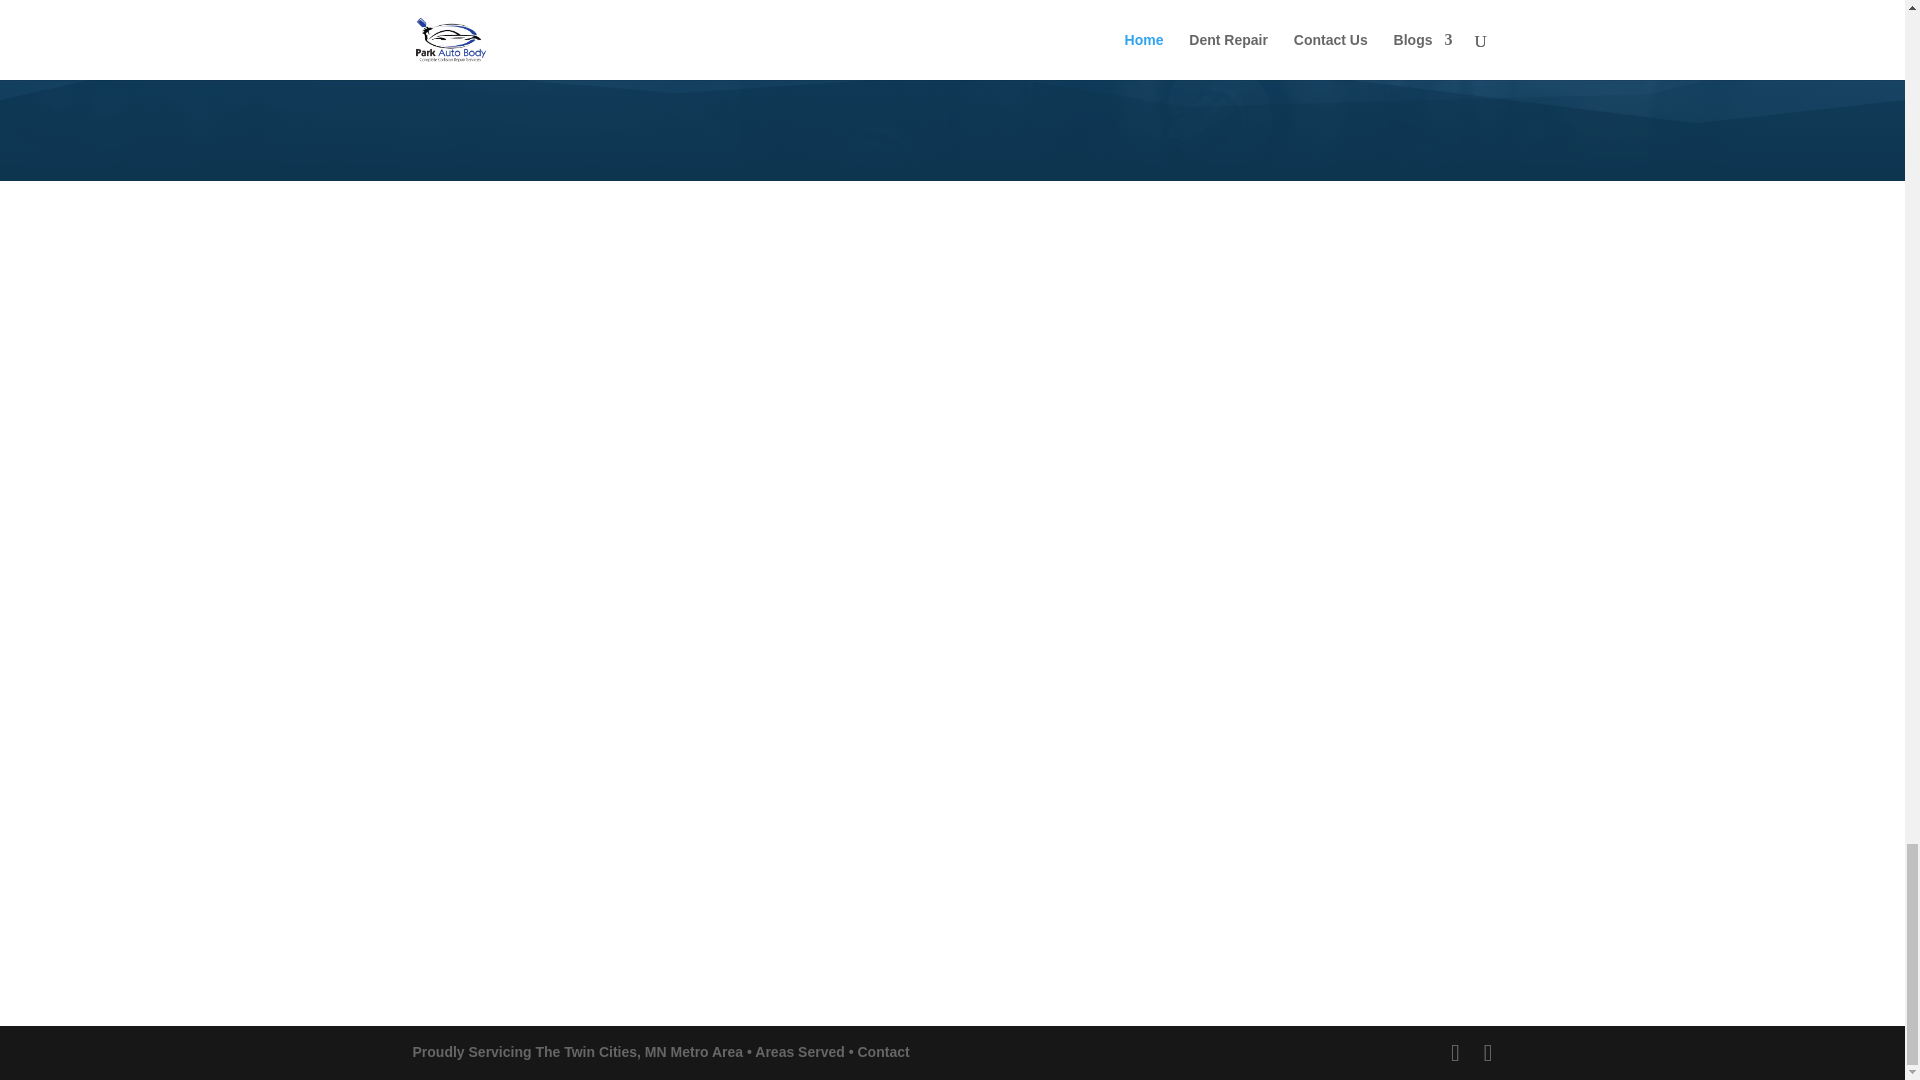 This screenshot has width=1920, height=1080. Describe the element at coordinates (884, 1052) in the screenshot. I see `Contact` at that location.